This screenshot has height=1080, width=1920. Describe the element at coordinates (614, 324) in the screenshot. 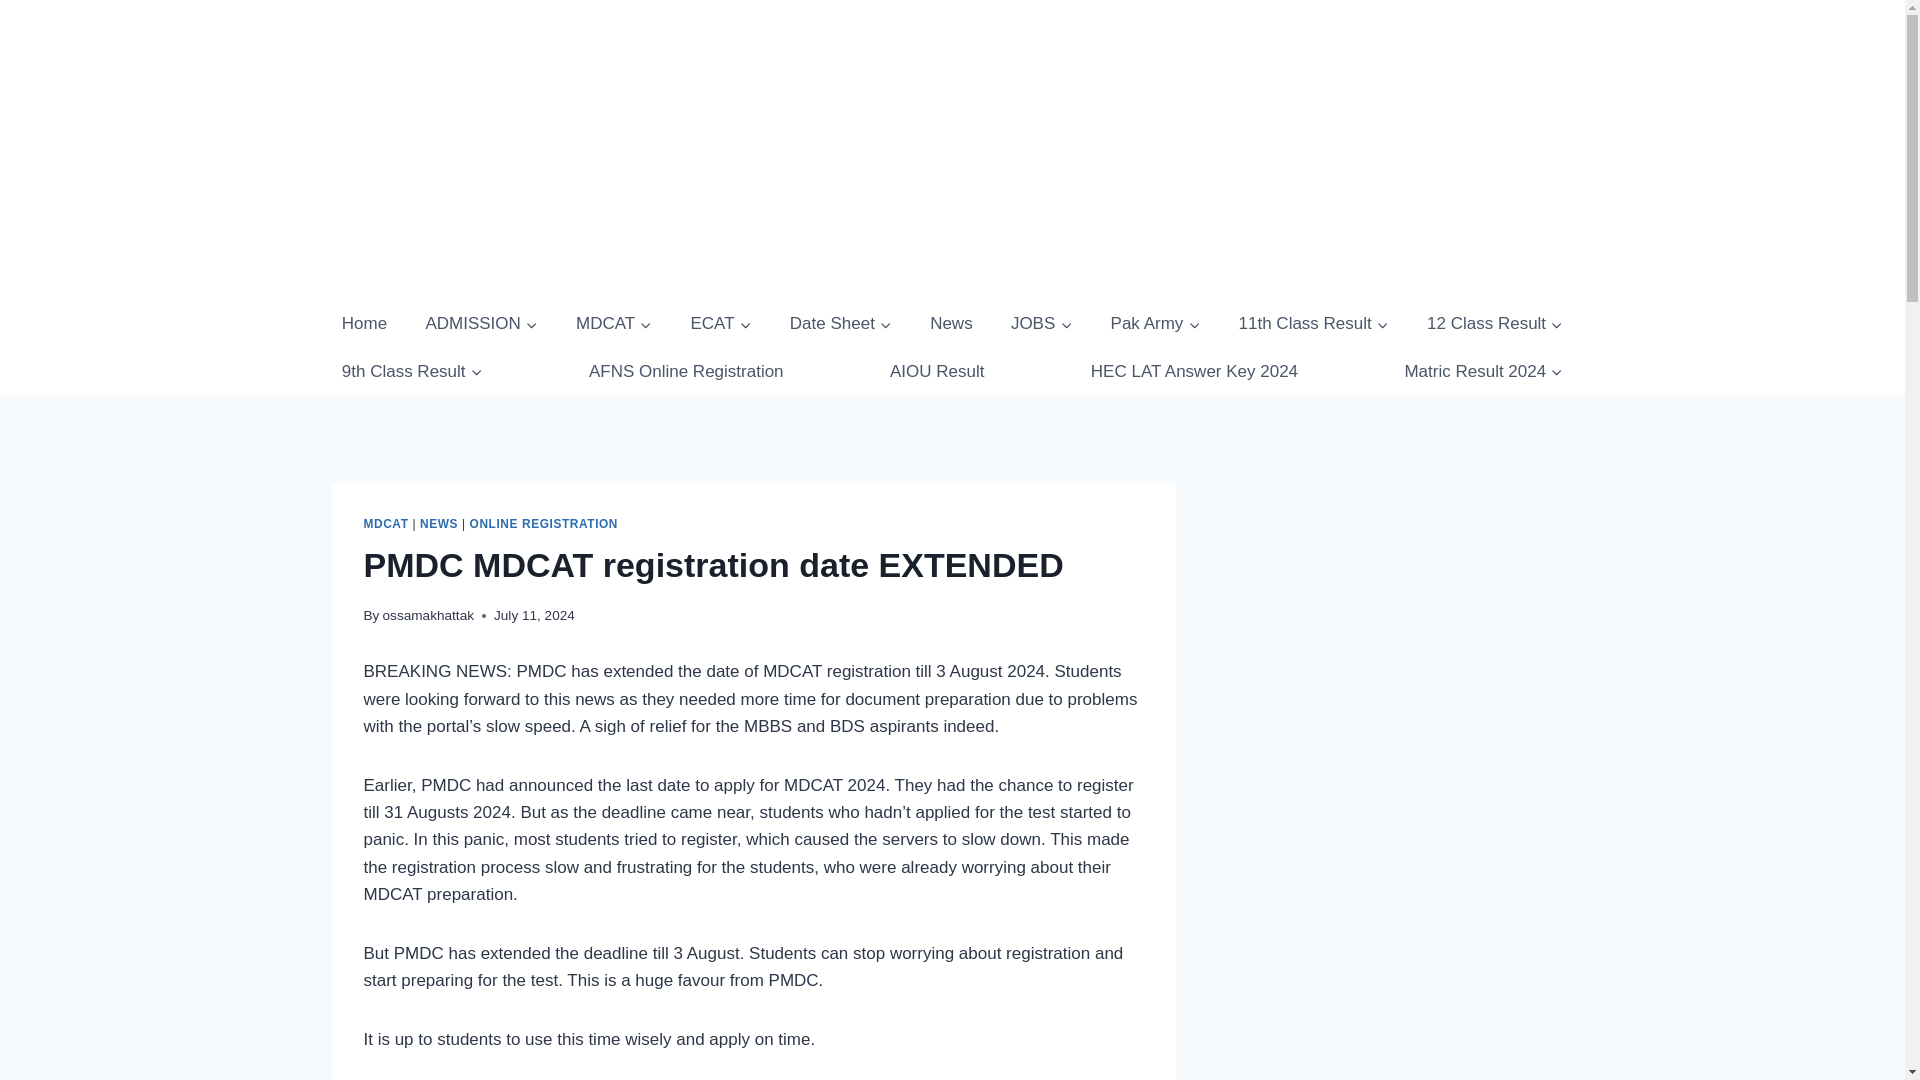

I see `MDCAT` at that location.